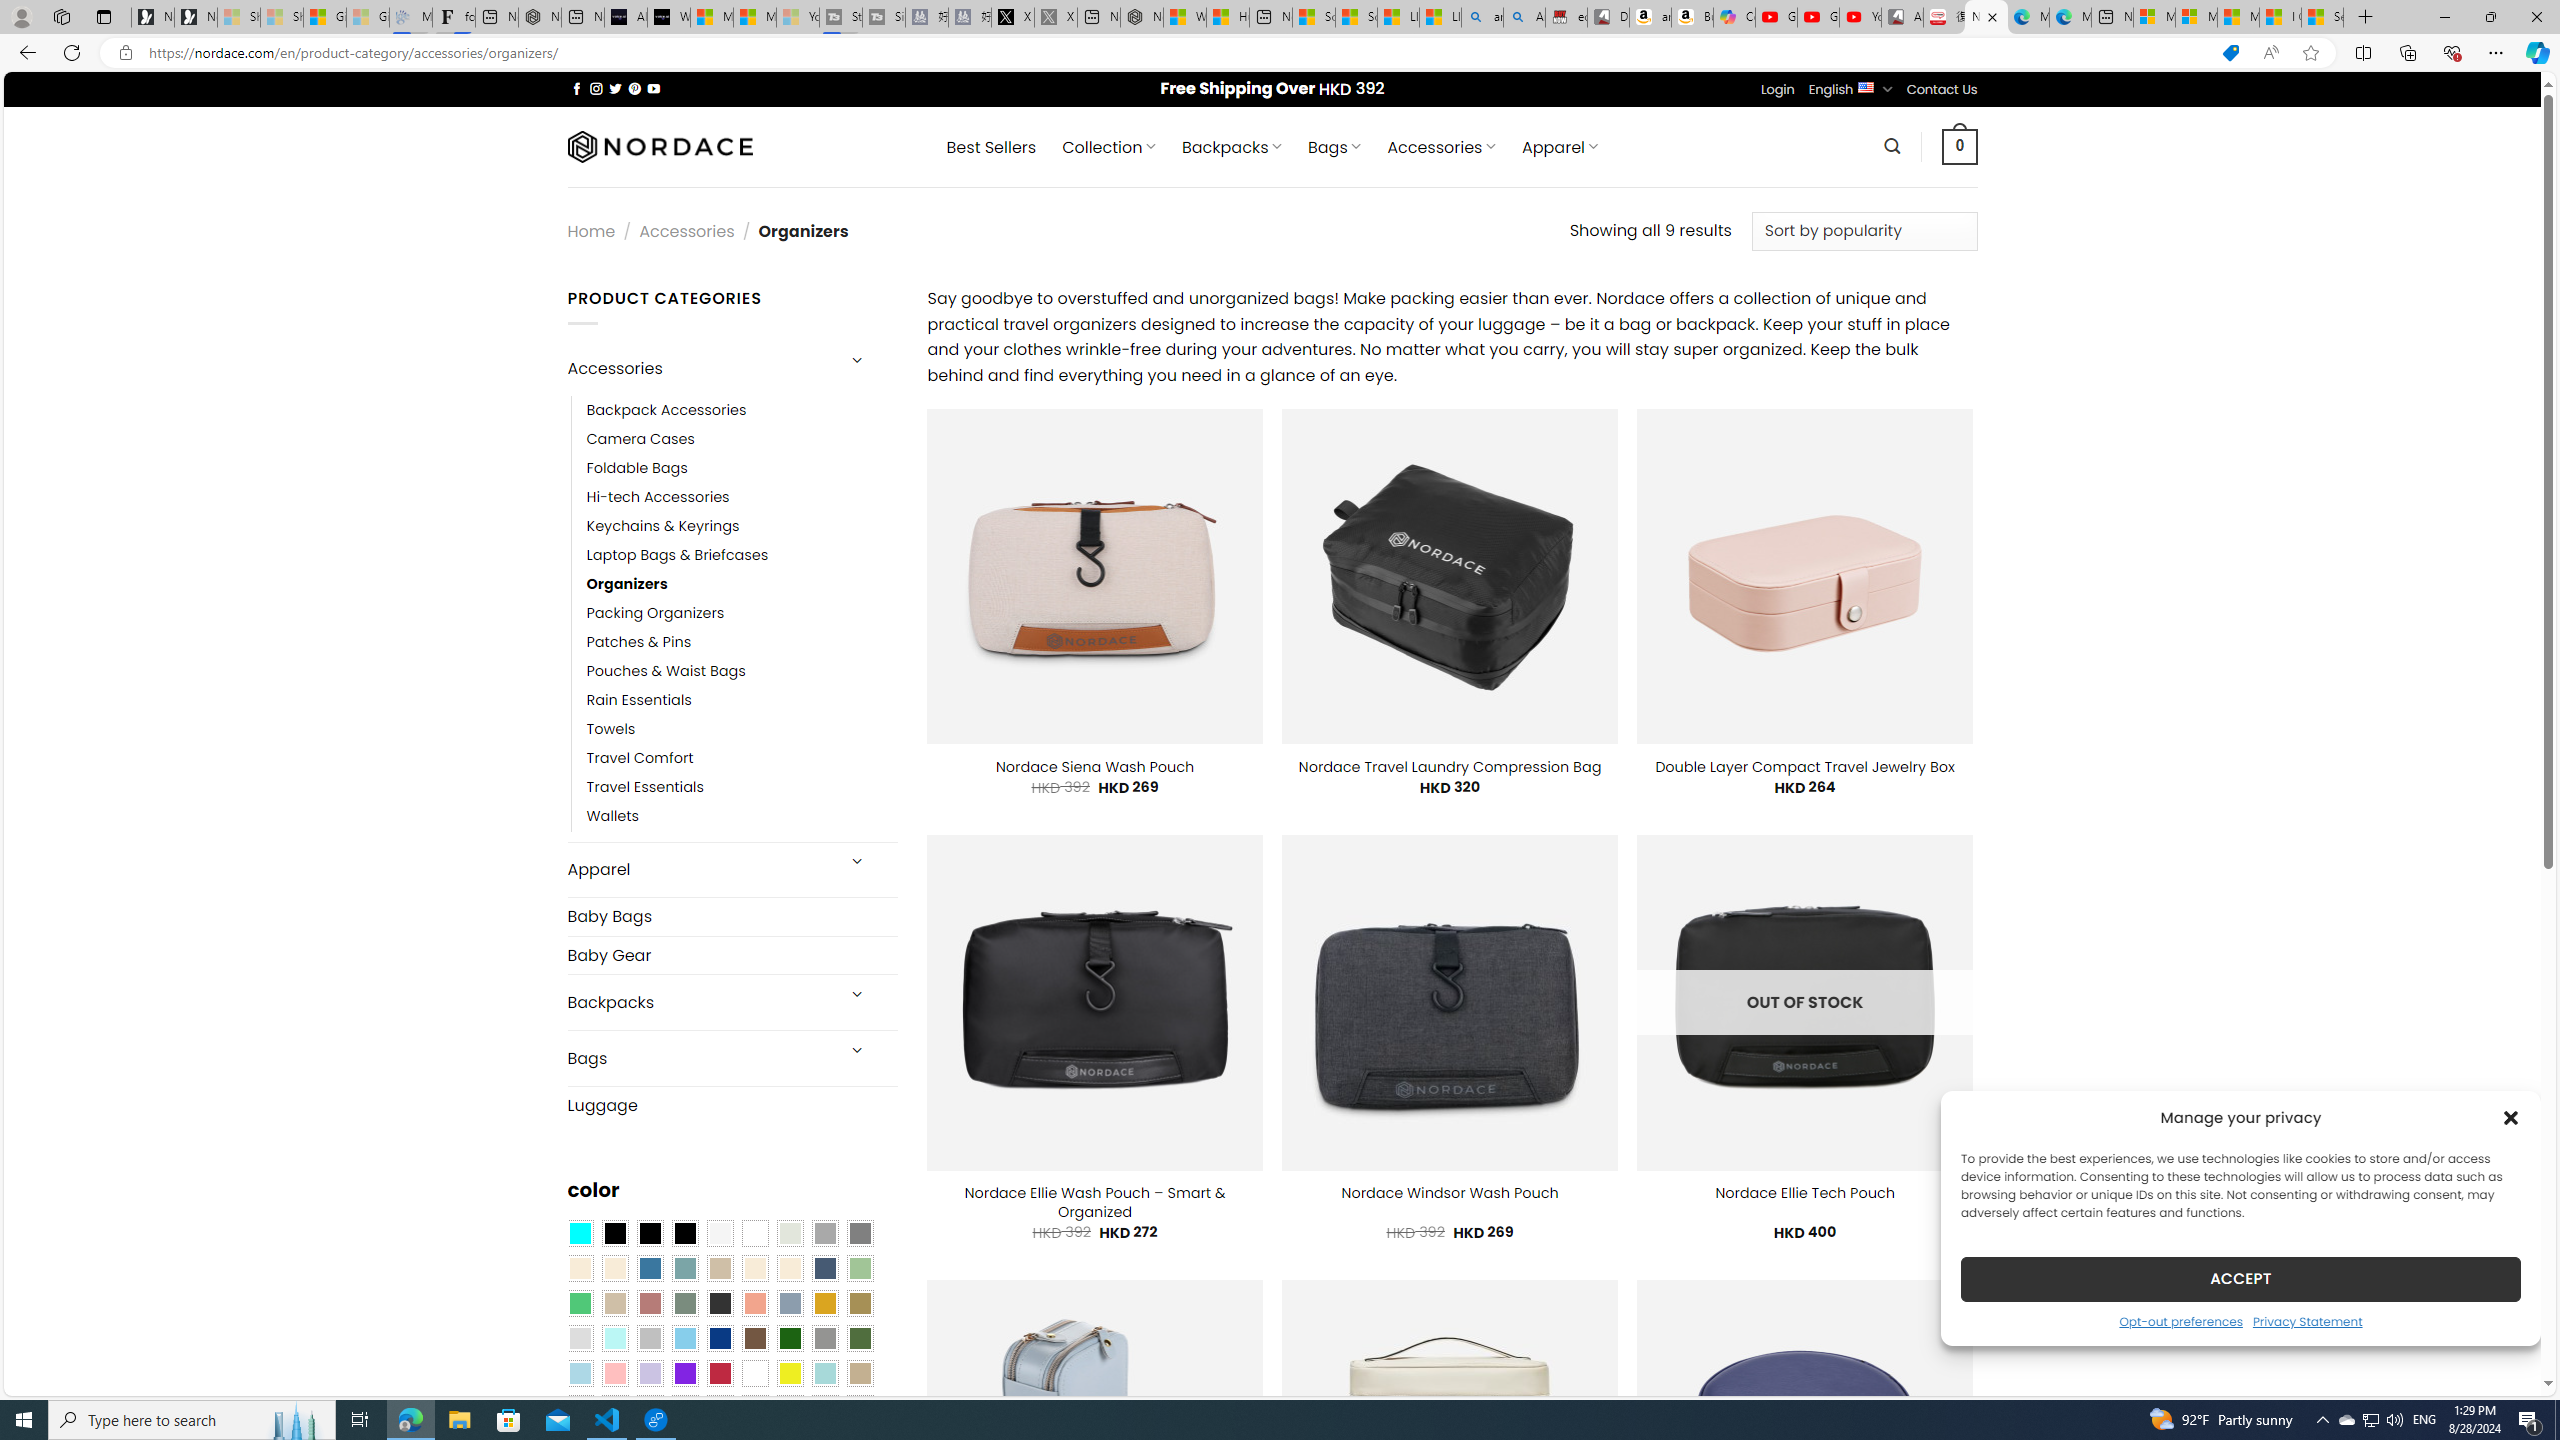  Describe the element at coordinates (755, 1339) in the screenshot. I see `Brown` at that location.